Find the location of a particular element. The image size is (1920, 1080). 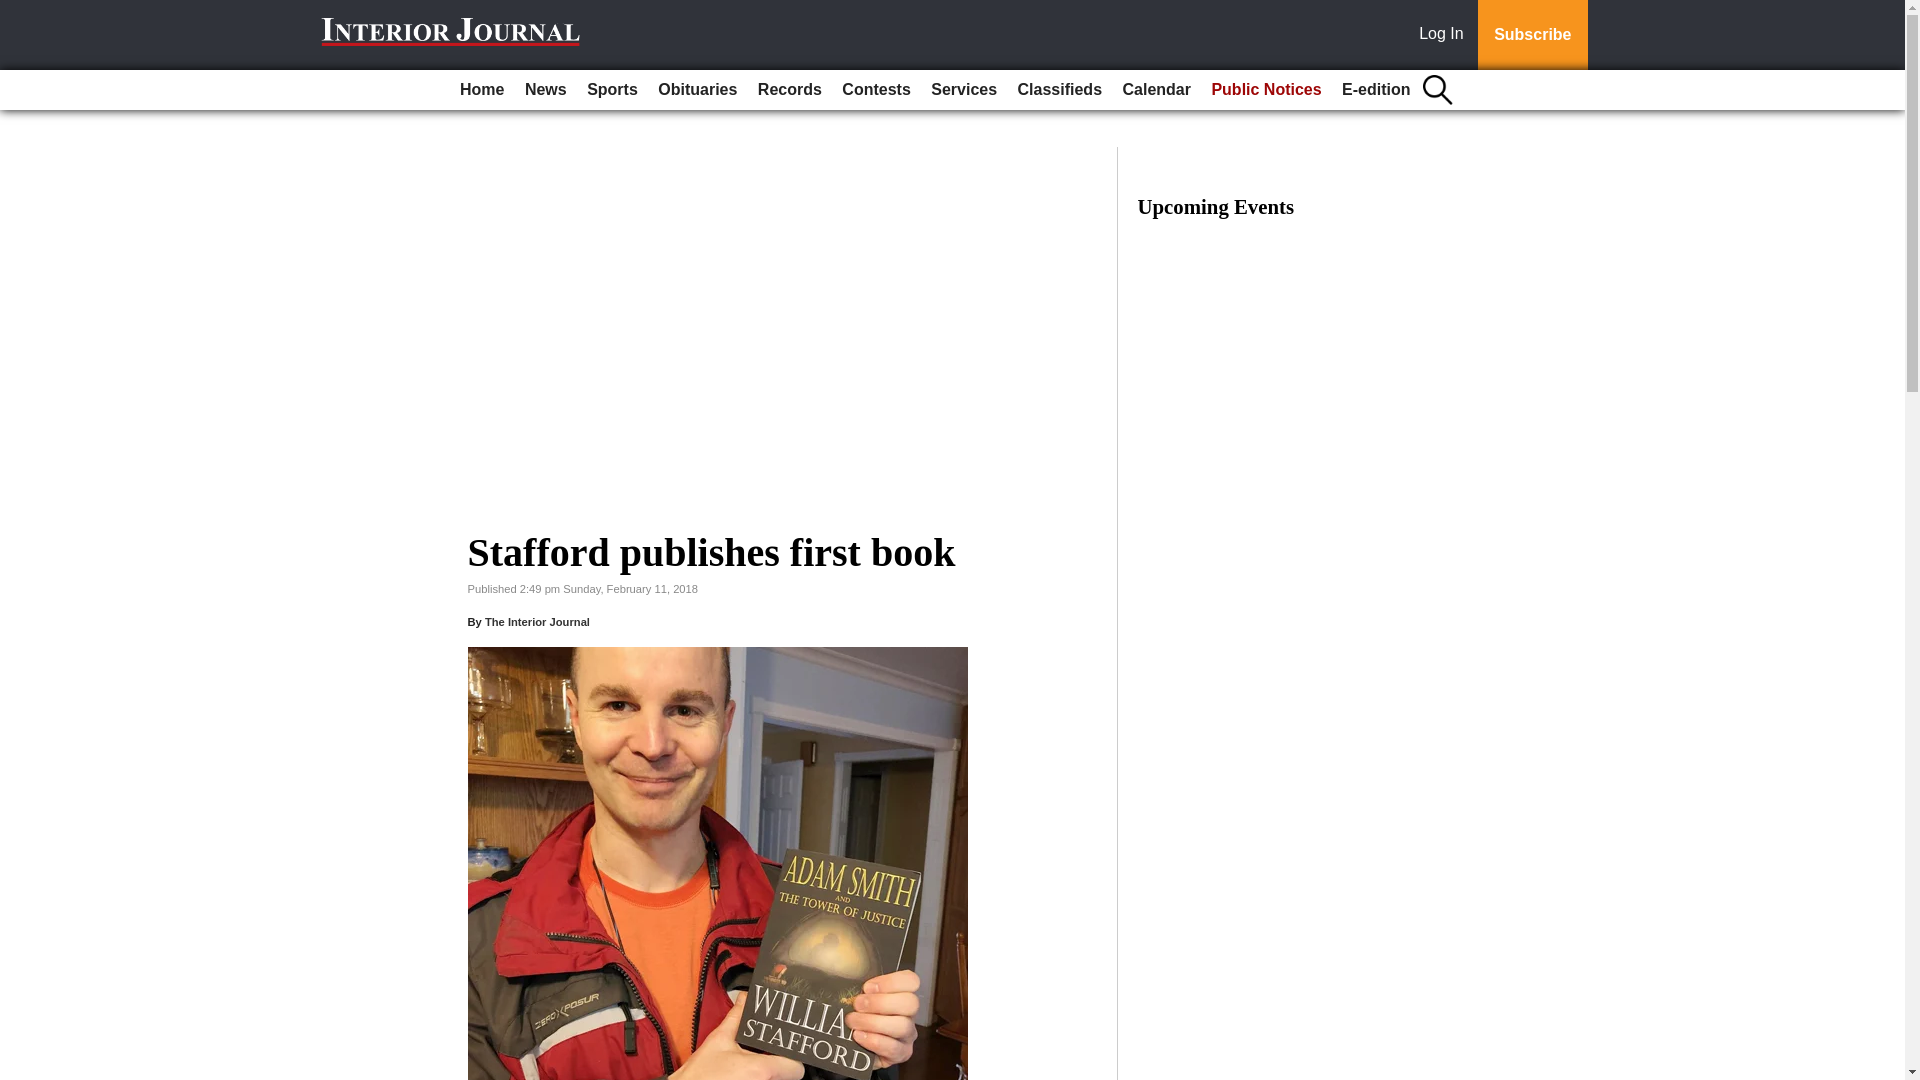

Home is located at coordinates (482, 90).